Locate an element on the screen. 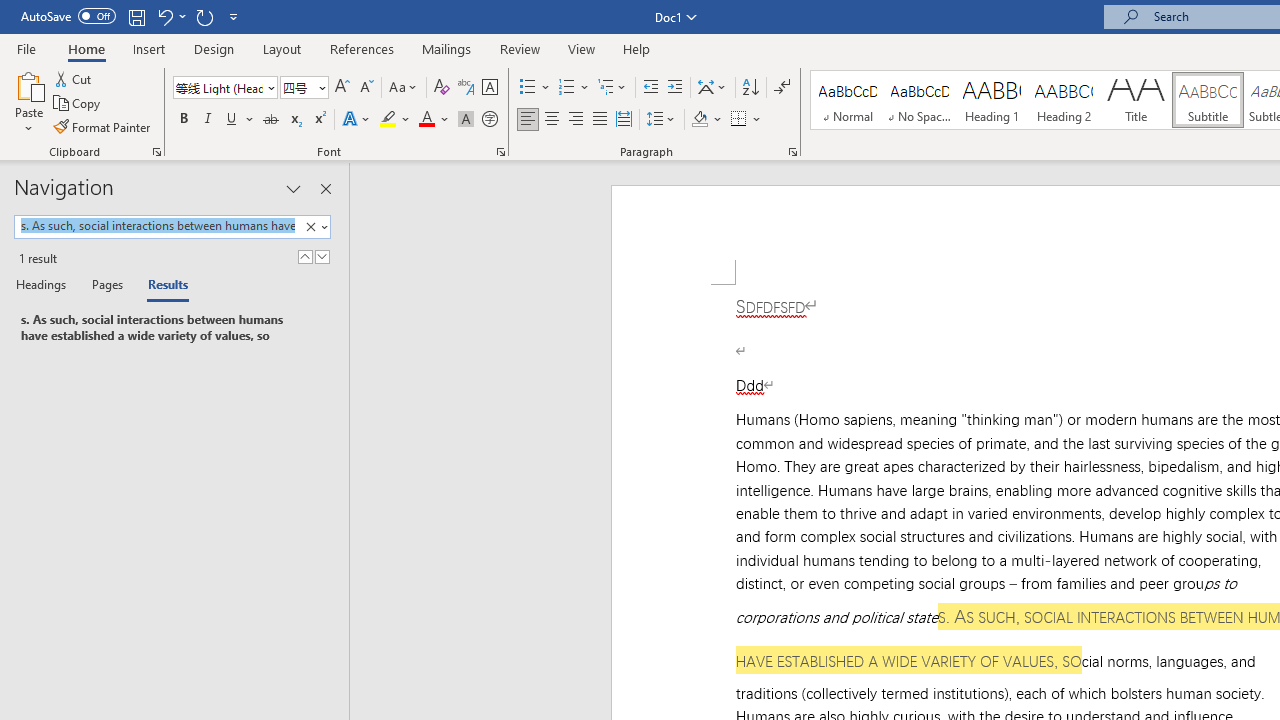  Clear is located at coordinates (310, 227).